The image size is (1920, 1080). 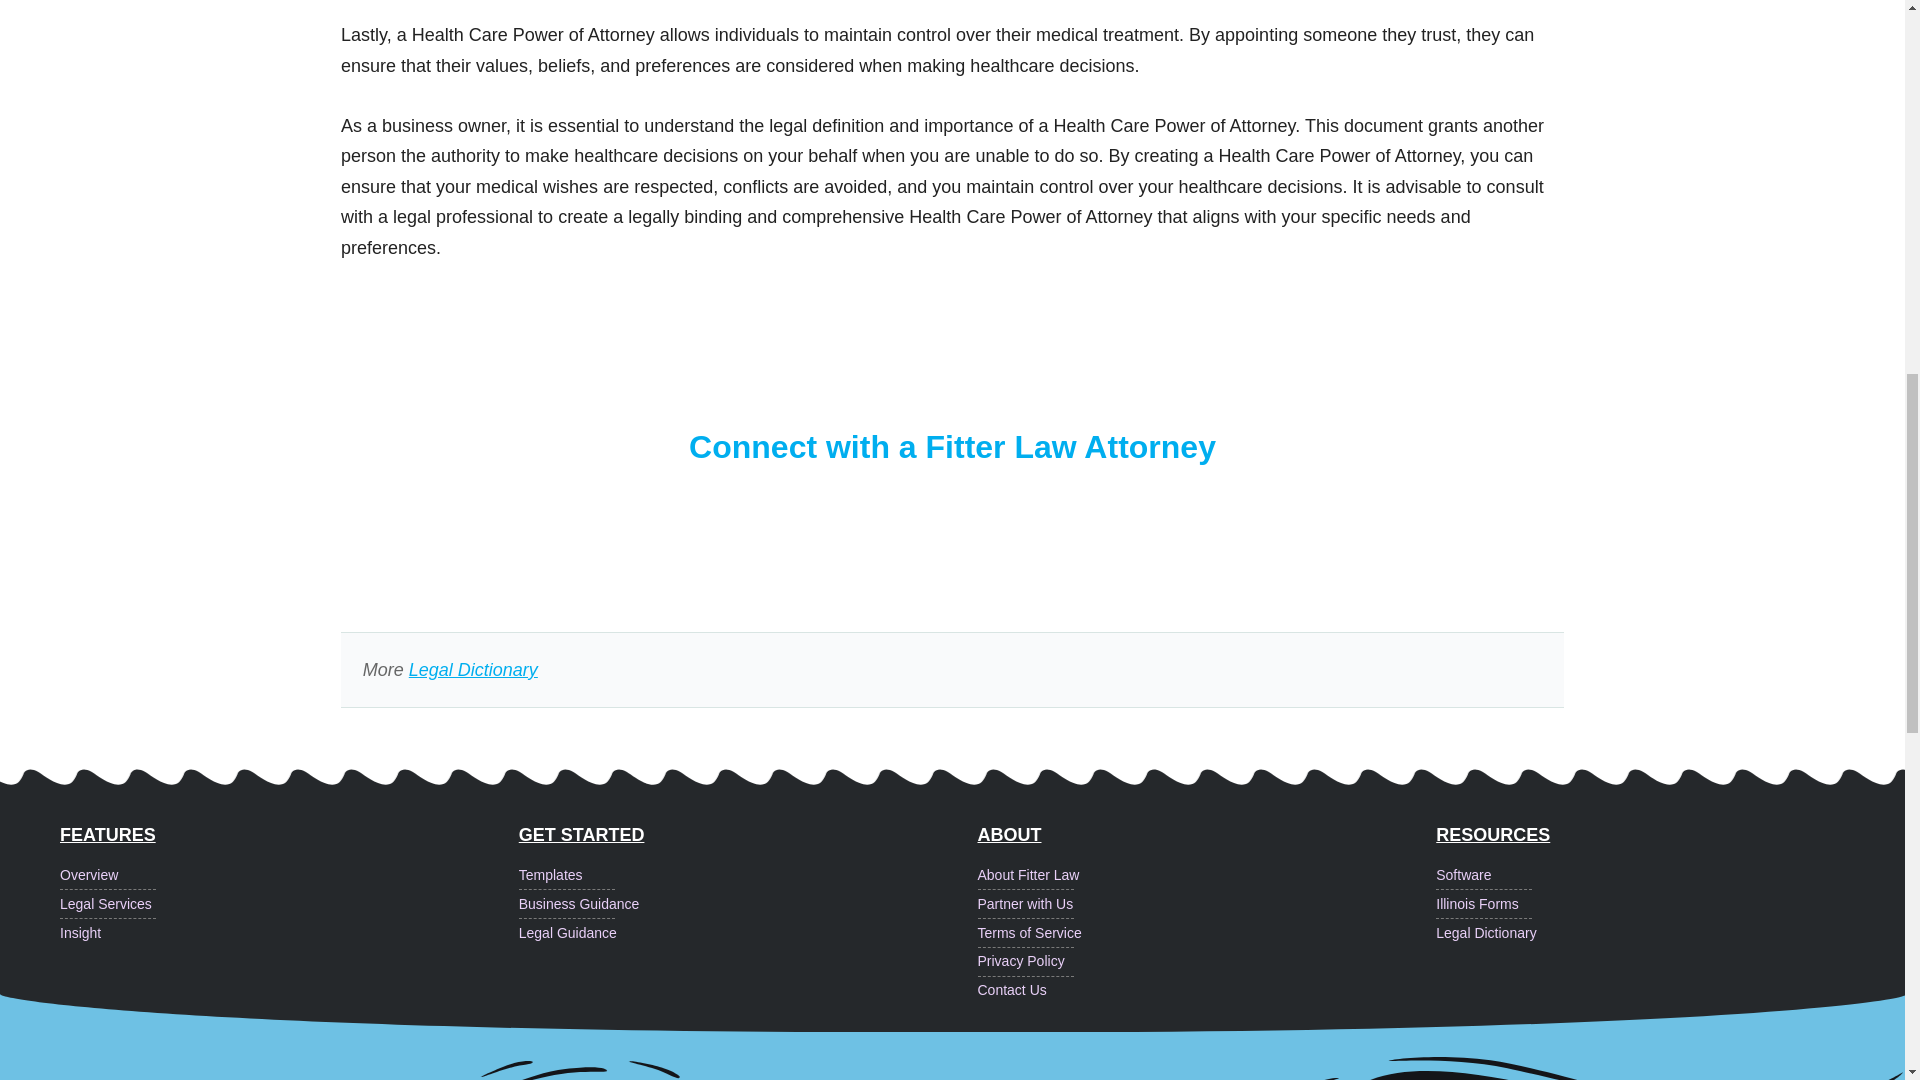 What do you see at coordinates (952, 446) in the screenshot?
I see `Connect with a Fitter Law Attorney` at bounding box center [952, 446].